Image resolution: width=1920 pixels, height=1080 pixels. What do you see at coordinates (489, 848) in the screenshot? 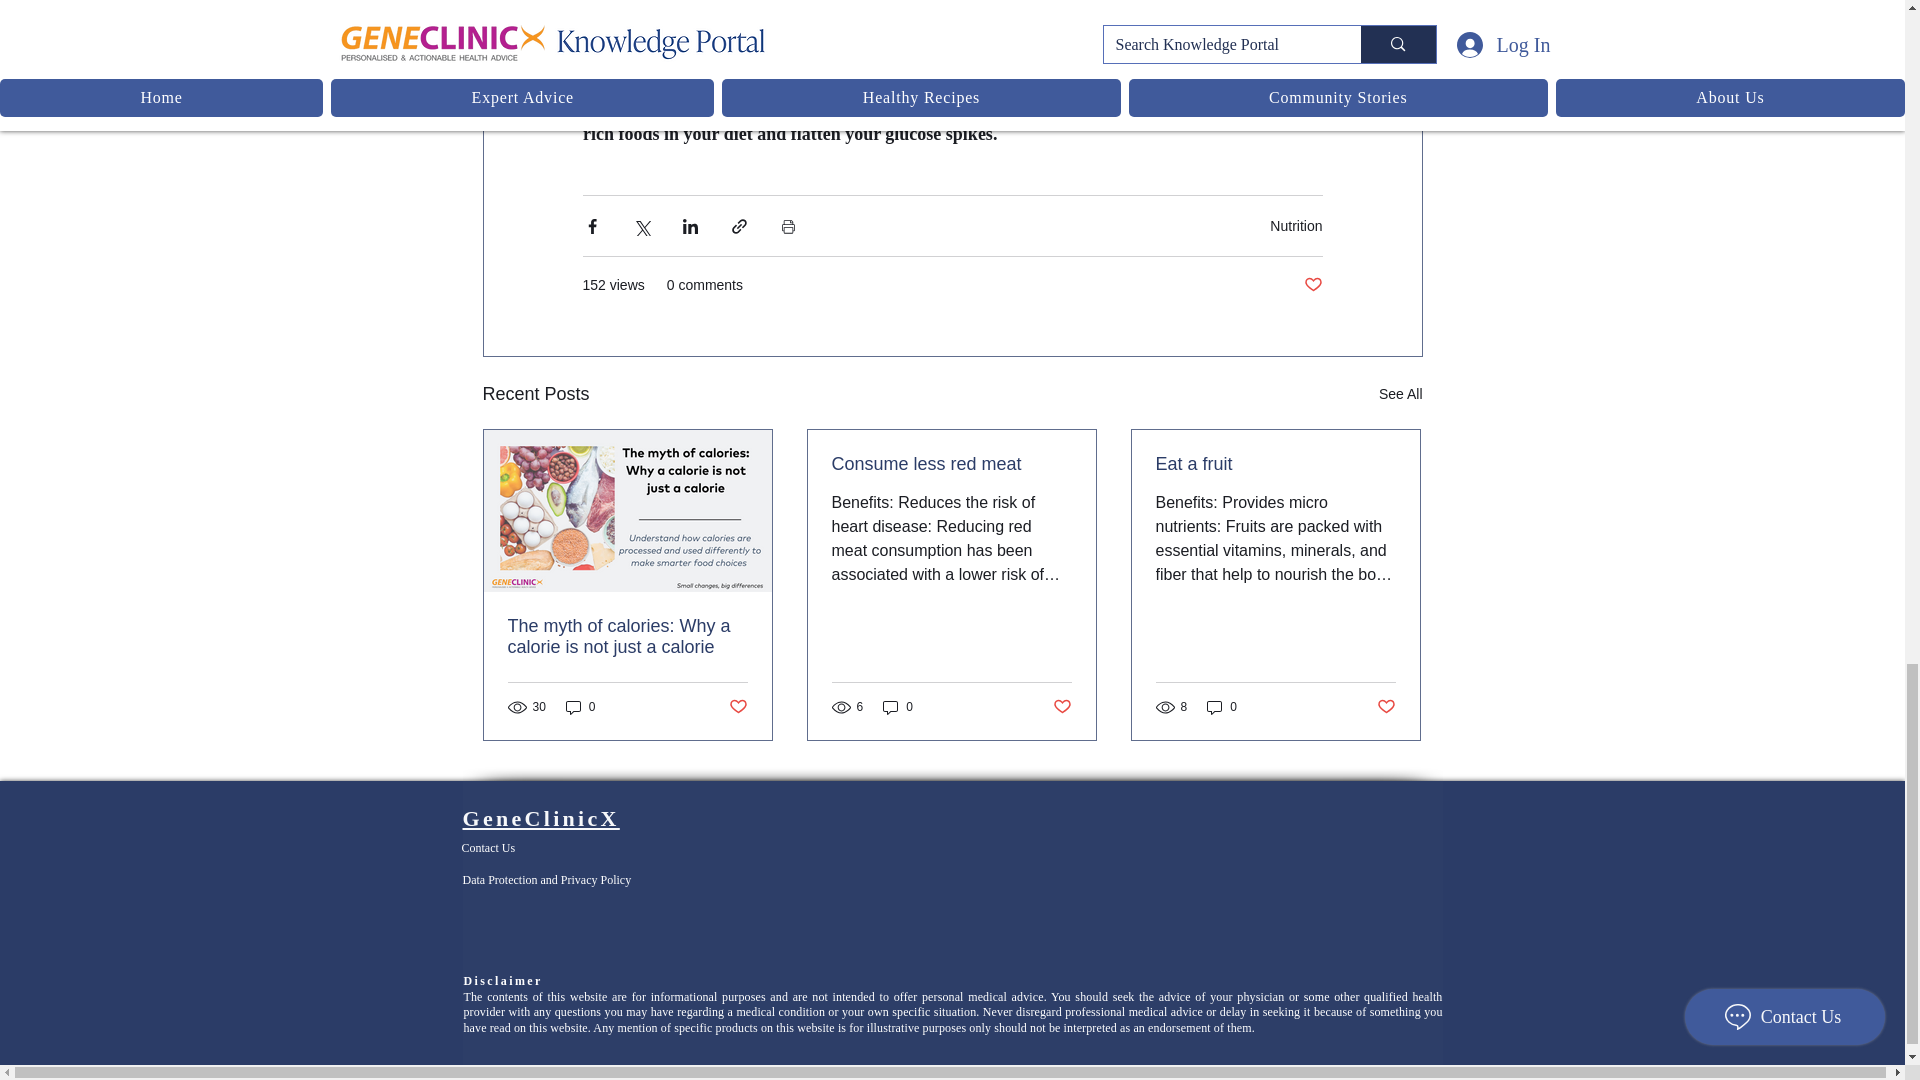
I see `Contact Us` at bounding box center [489, 848].